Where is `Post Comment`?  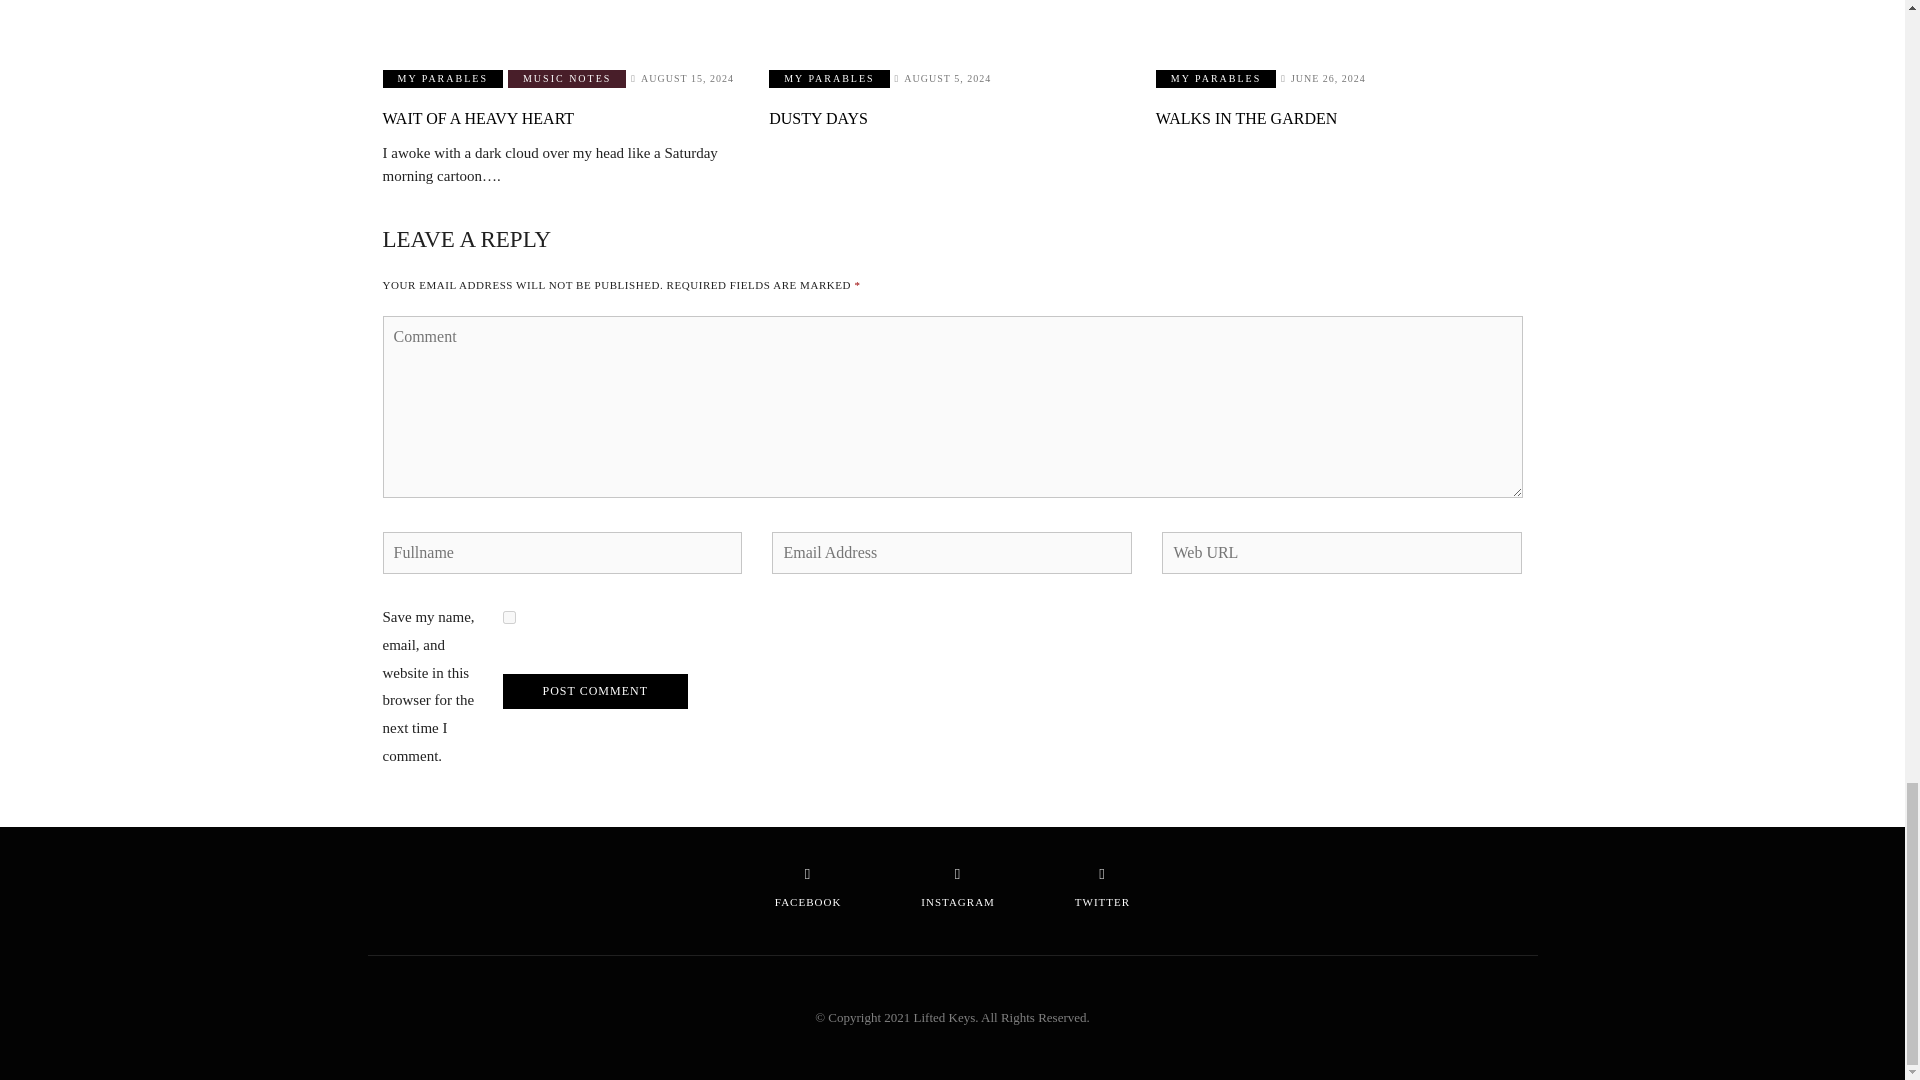
Post Comment is located at coordinates (594, 690).